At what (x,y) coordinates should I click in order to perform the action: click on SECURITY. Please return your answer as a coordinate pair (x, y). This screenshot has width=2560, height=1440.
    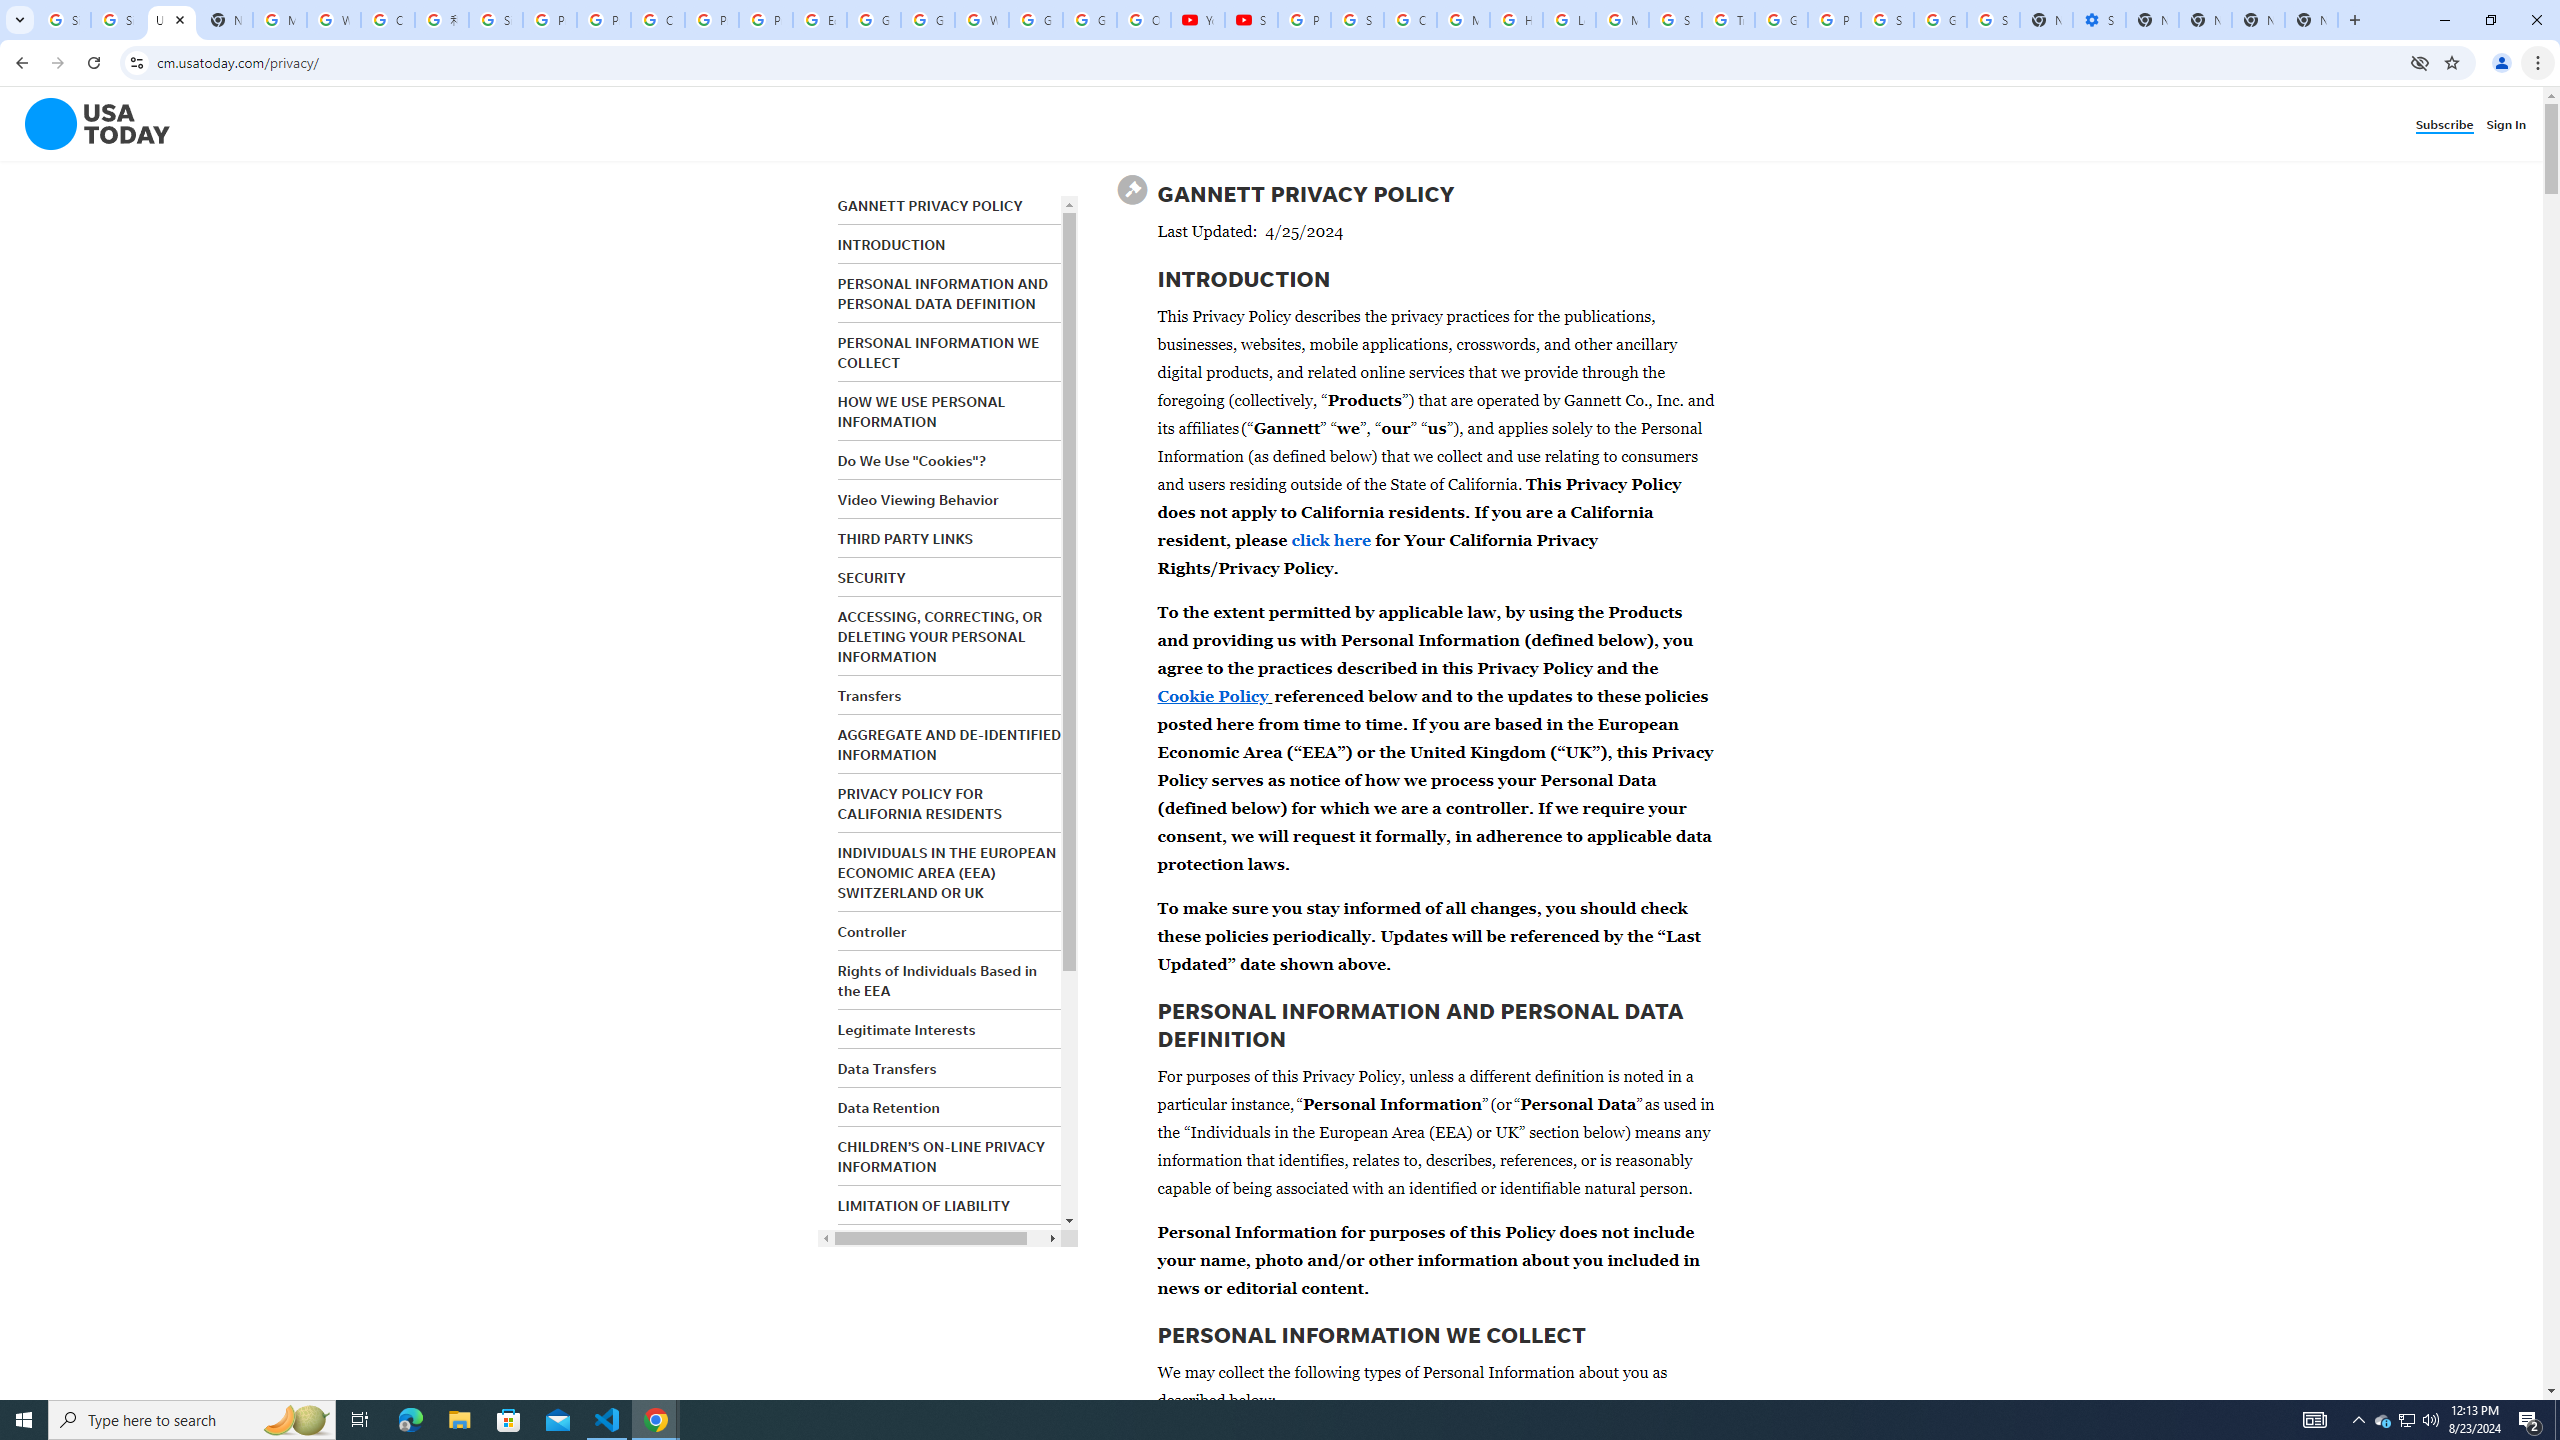
    Looking at the image, I should click on (872, 578).